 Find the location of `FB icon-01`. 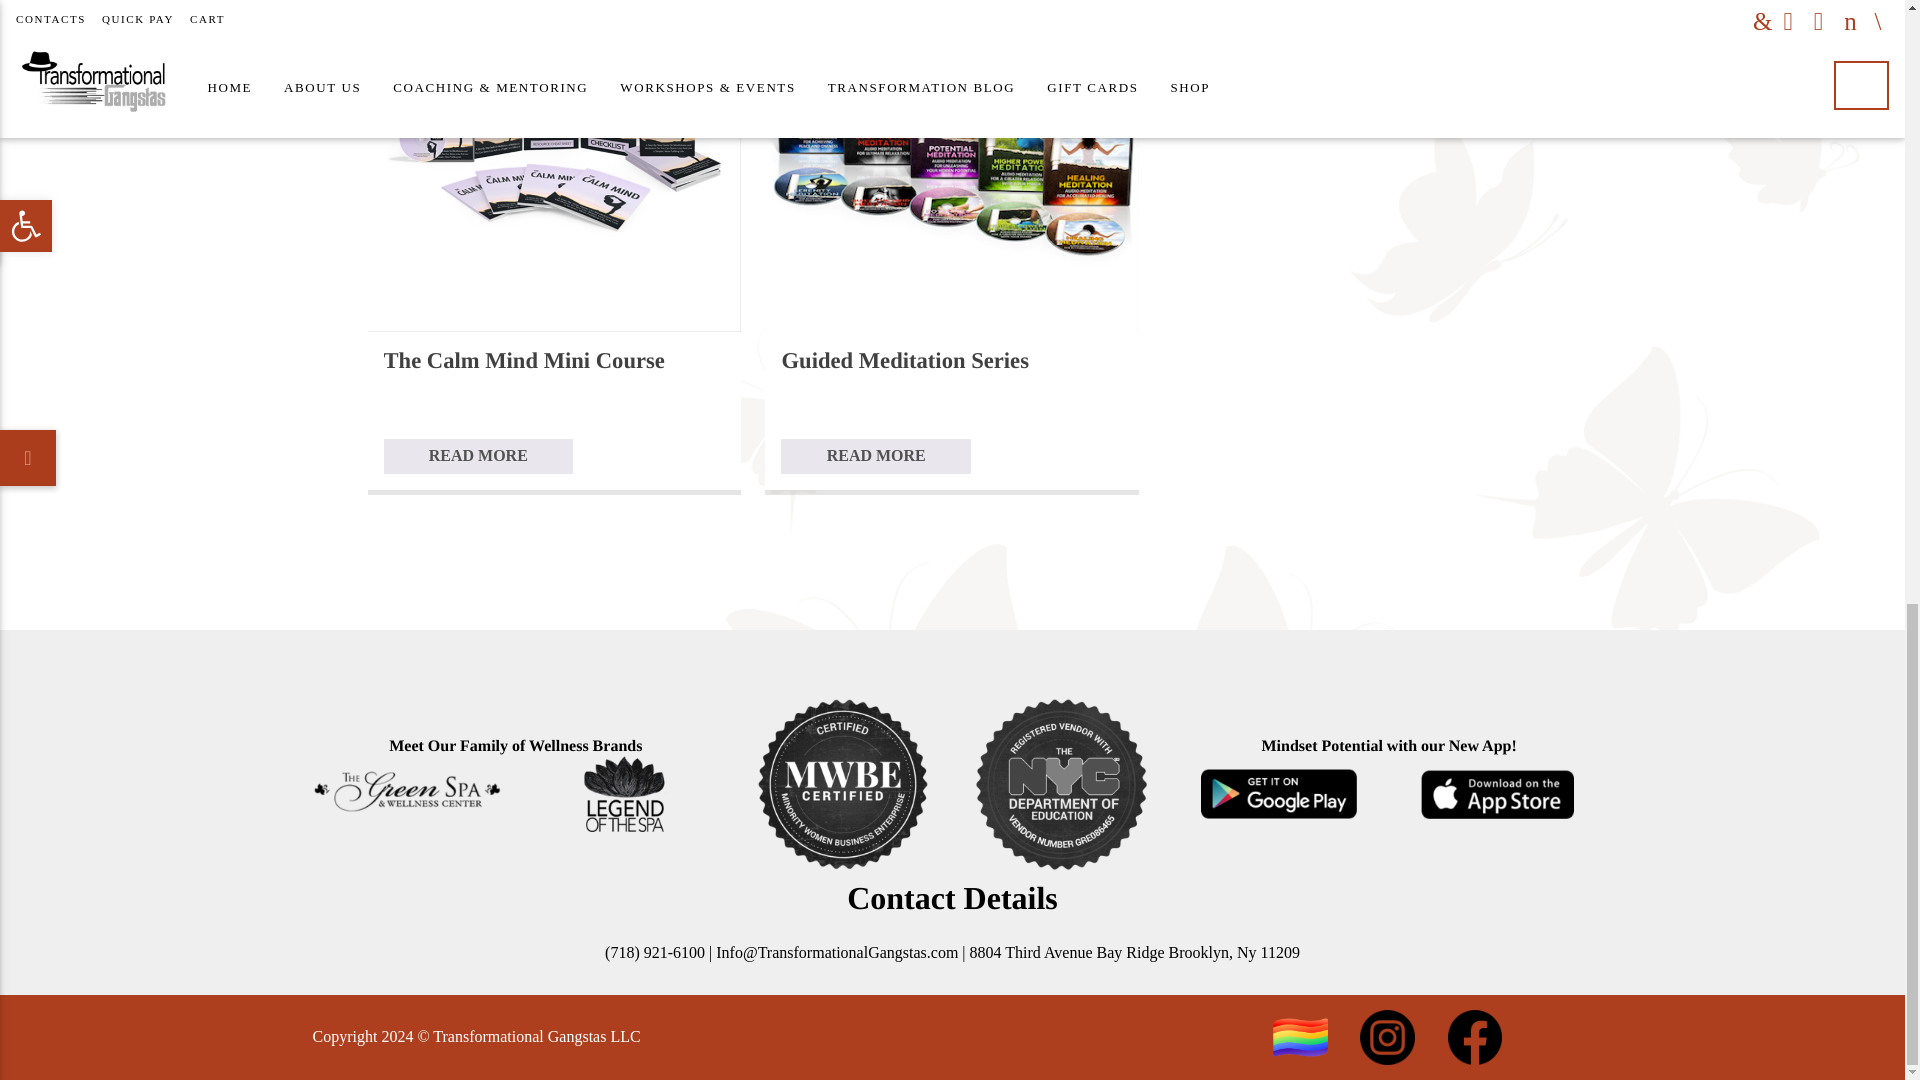

FB icon-01 is located at coordinates (1474, 1036).